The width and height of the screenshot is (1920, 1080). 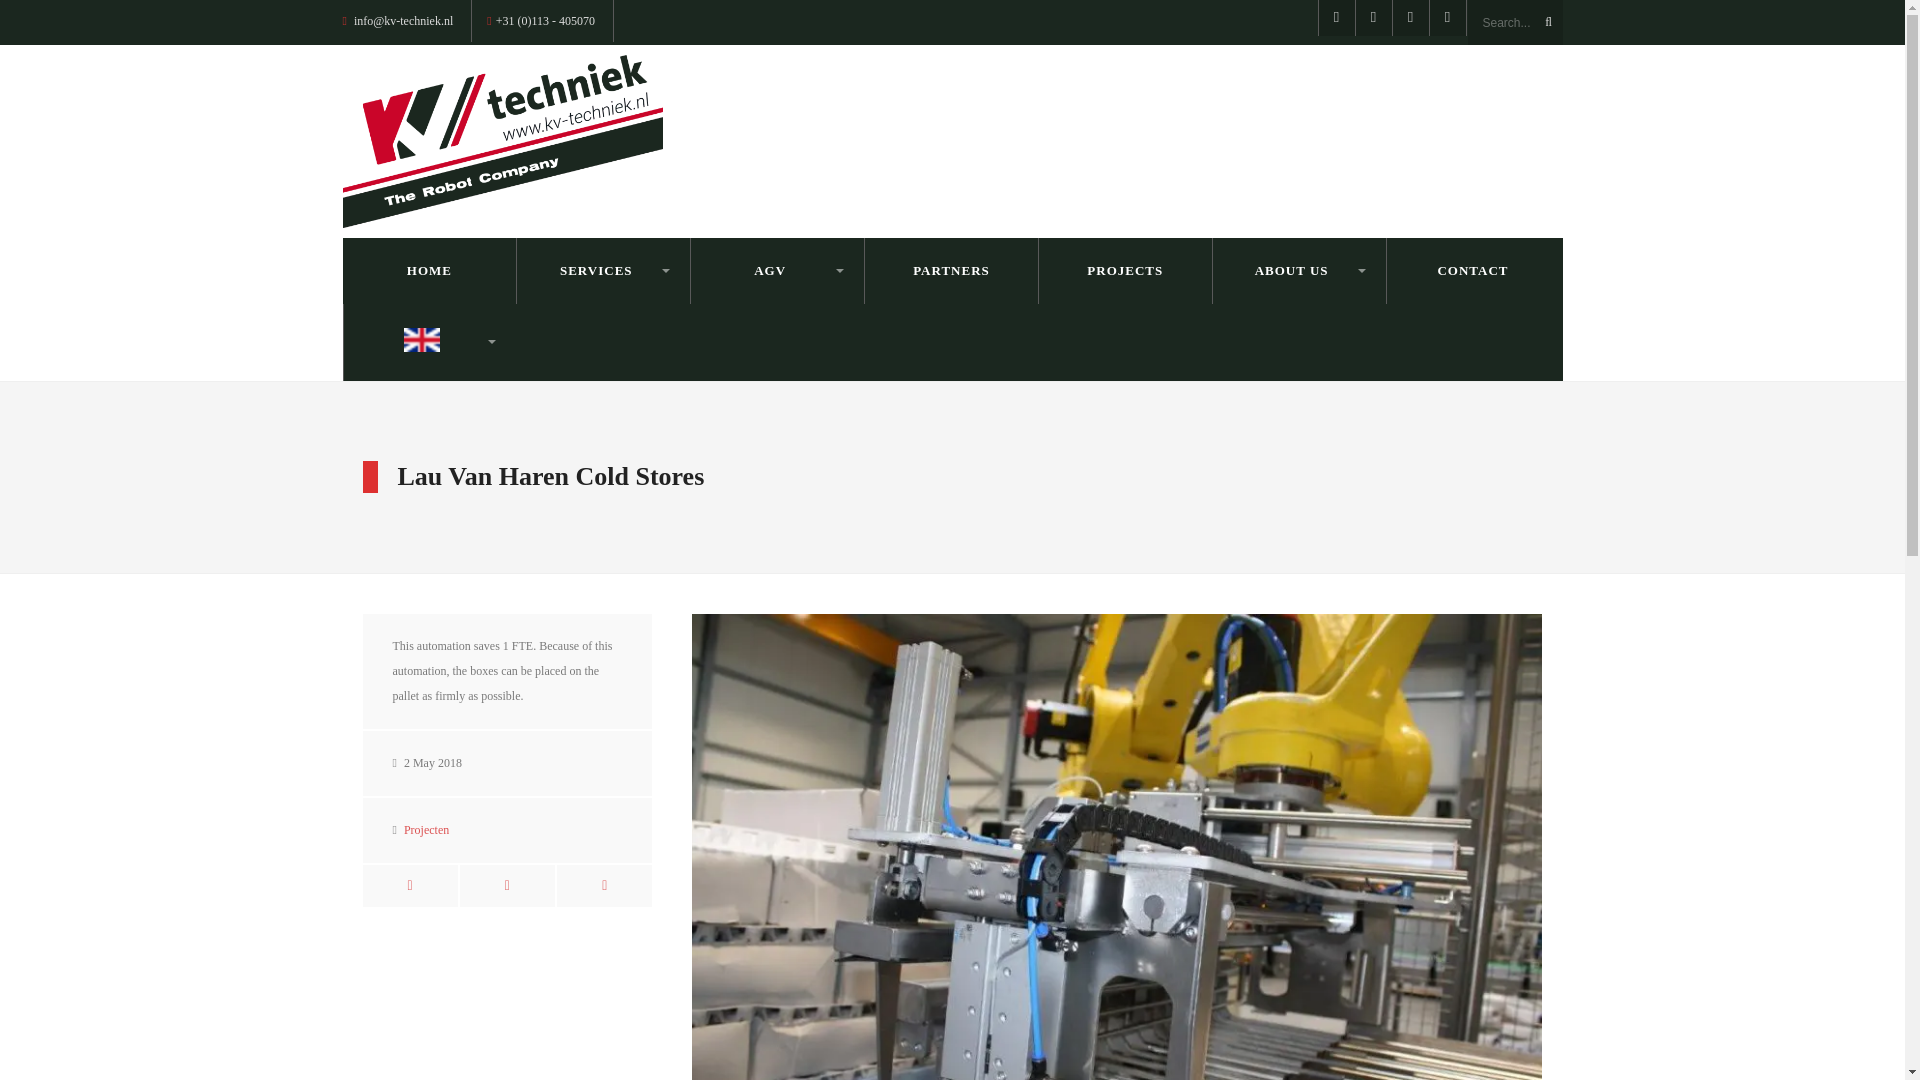 I want to click on ABOUT US, so click(x=1298, y=270).